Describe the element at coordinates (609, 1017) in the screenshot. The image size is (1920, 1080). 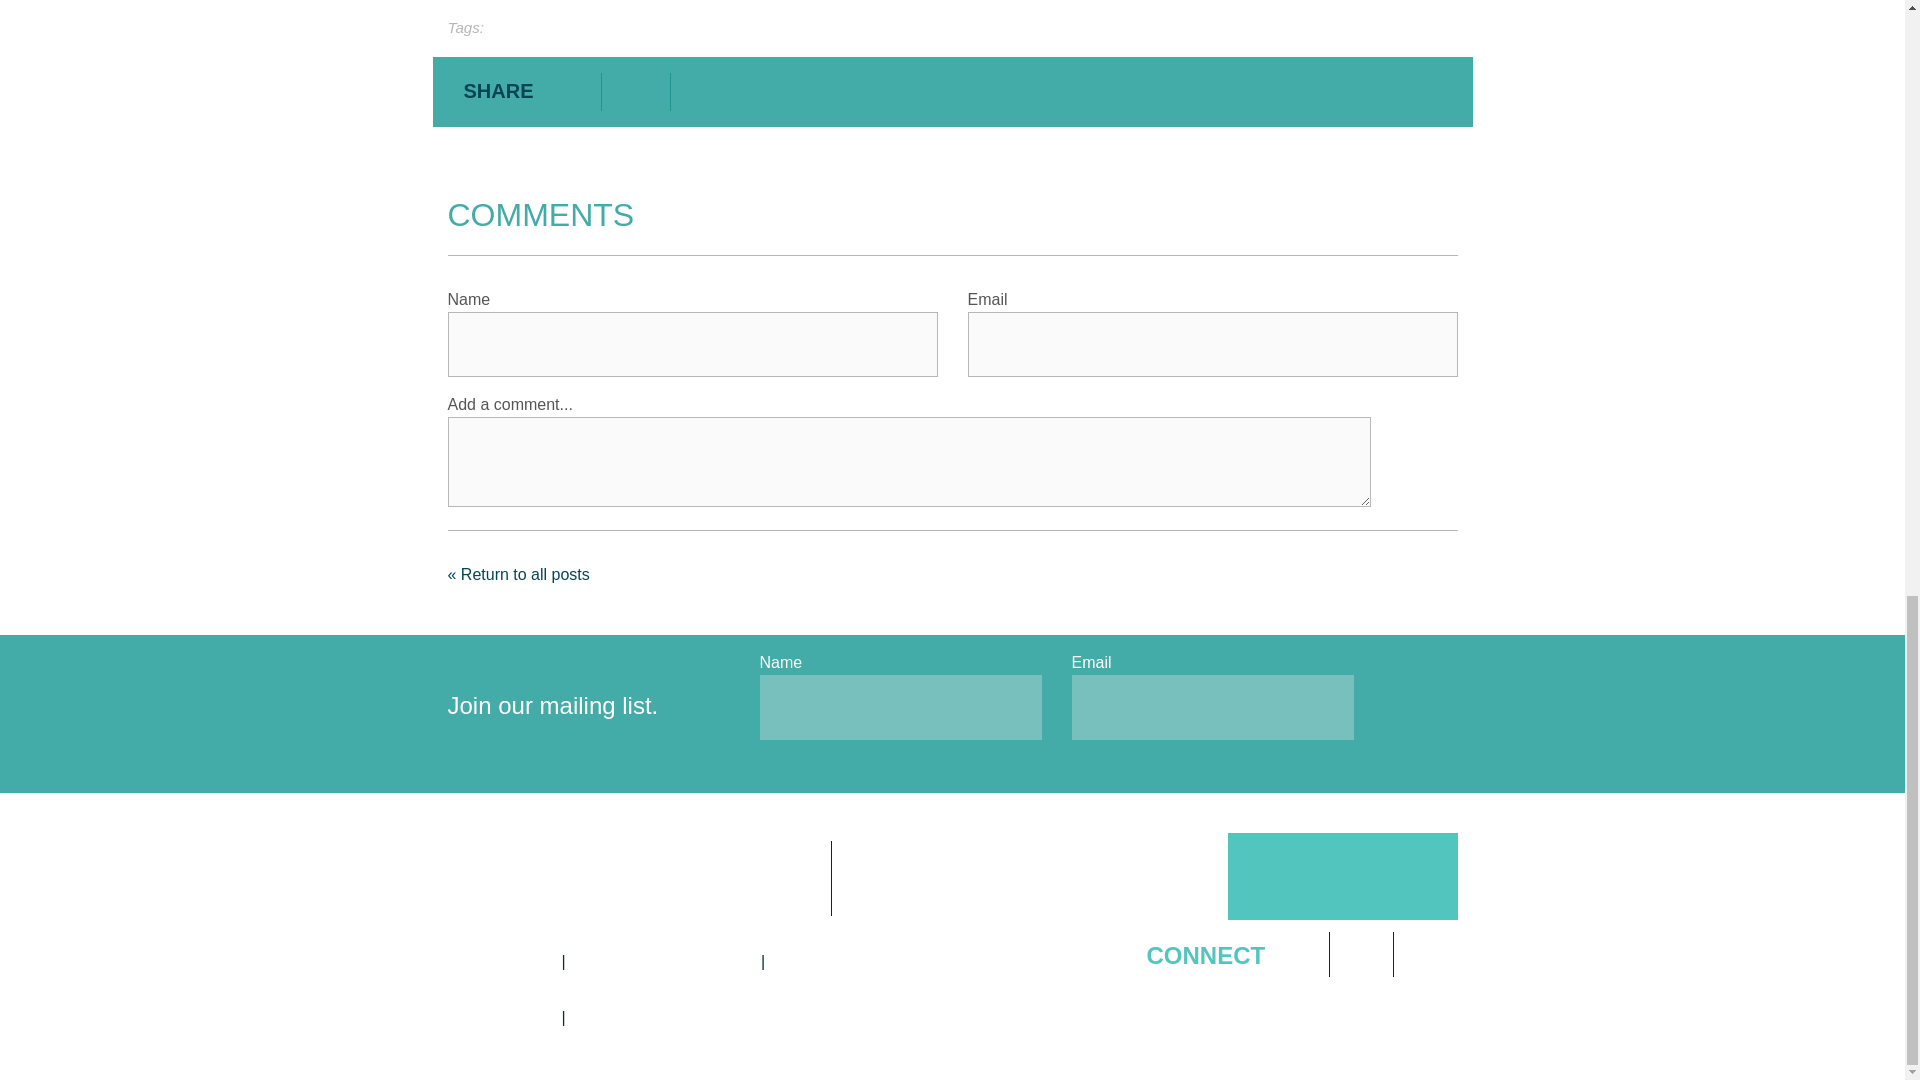
I see `Sitemap` at that location.